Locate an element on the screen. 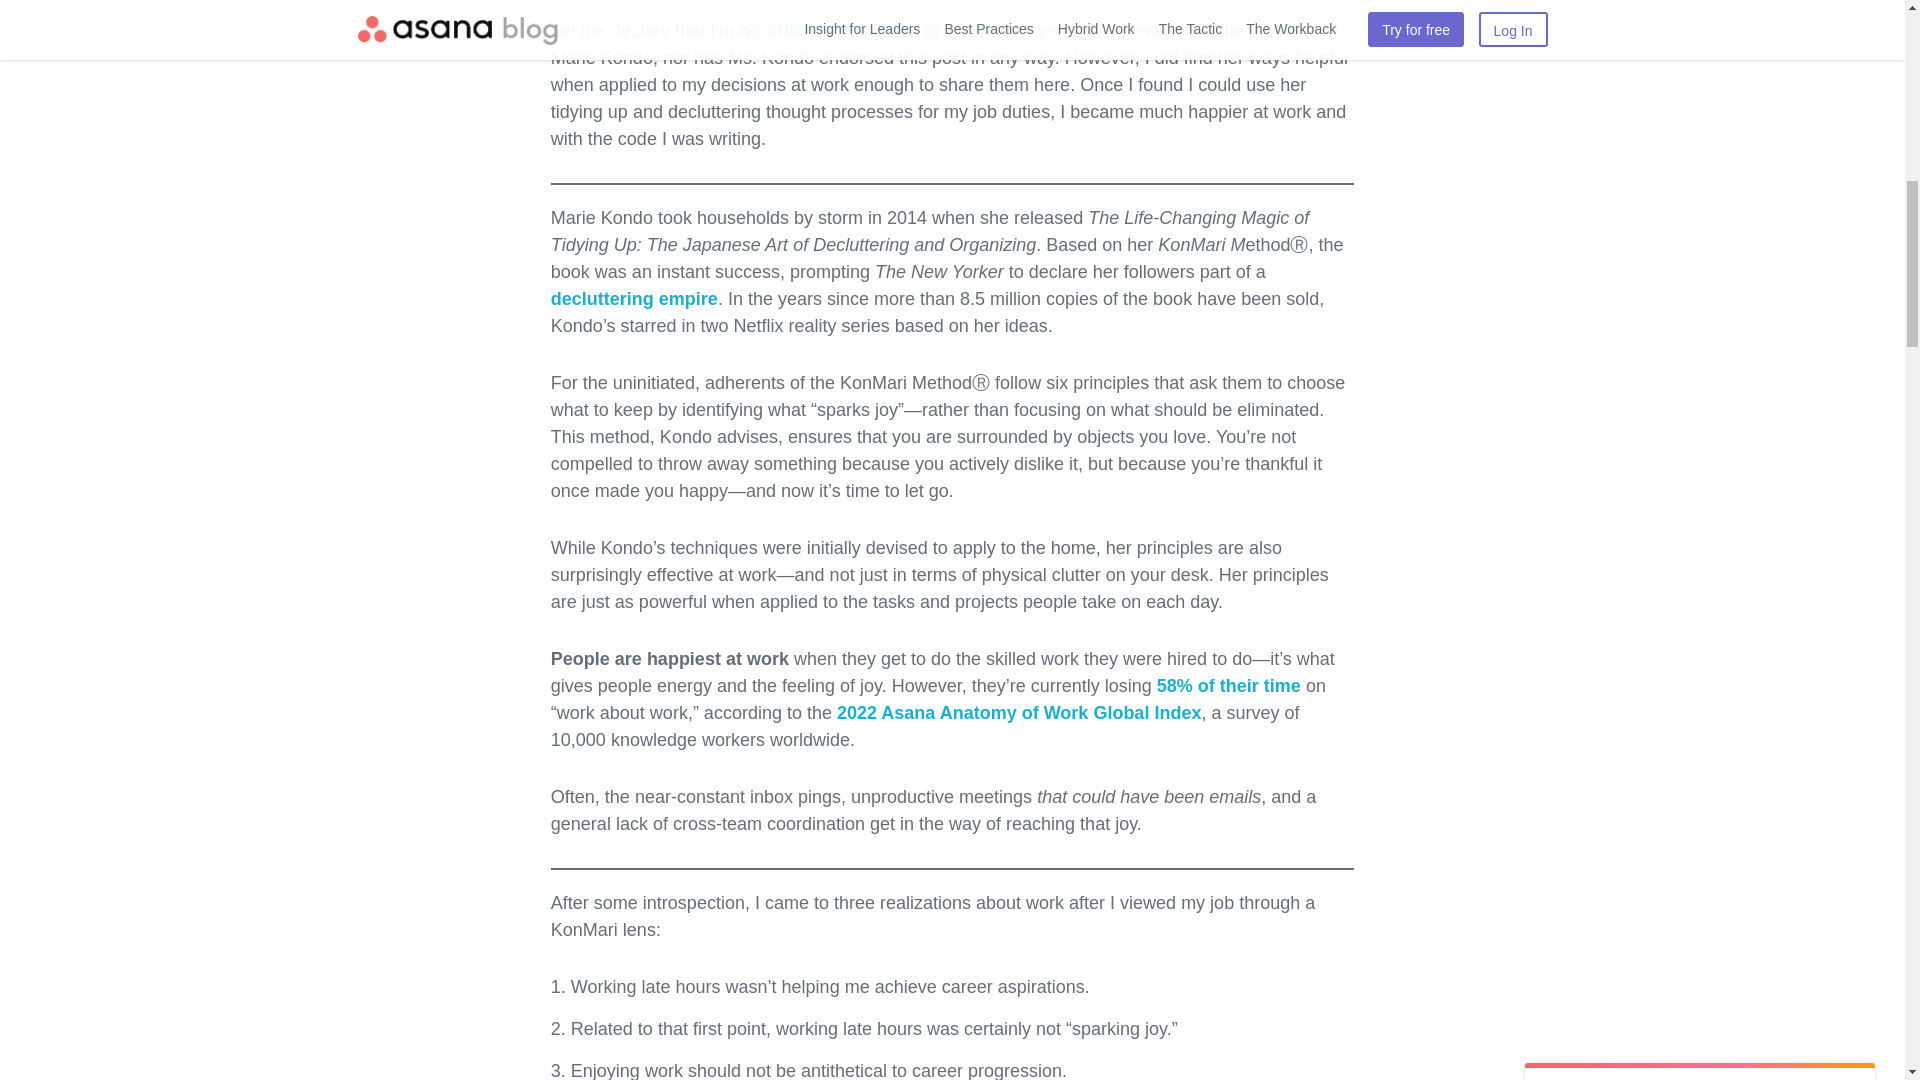 Image resolution: width=1920 pixels, height=1080 pixels. decluttering empire is located at coordinates (634, 298).